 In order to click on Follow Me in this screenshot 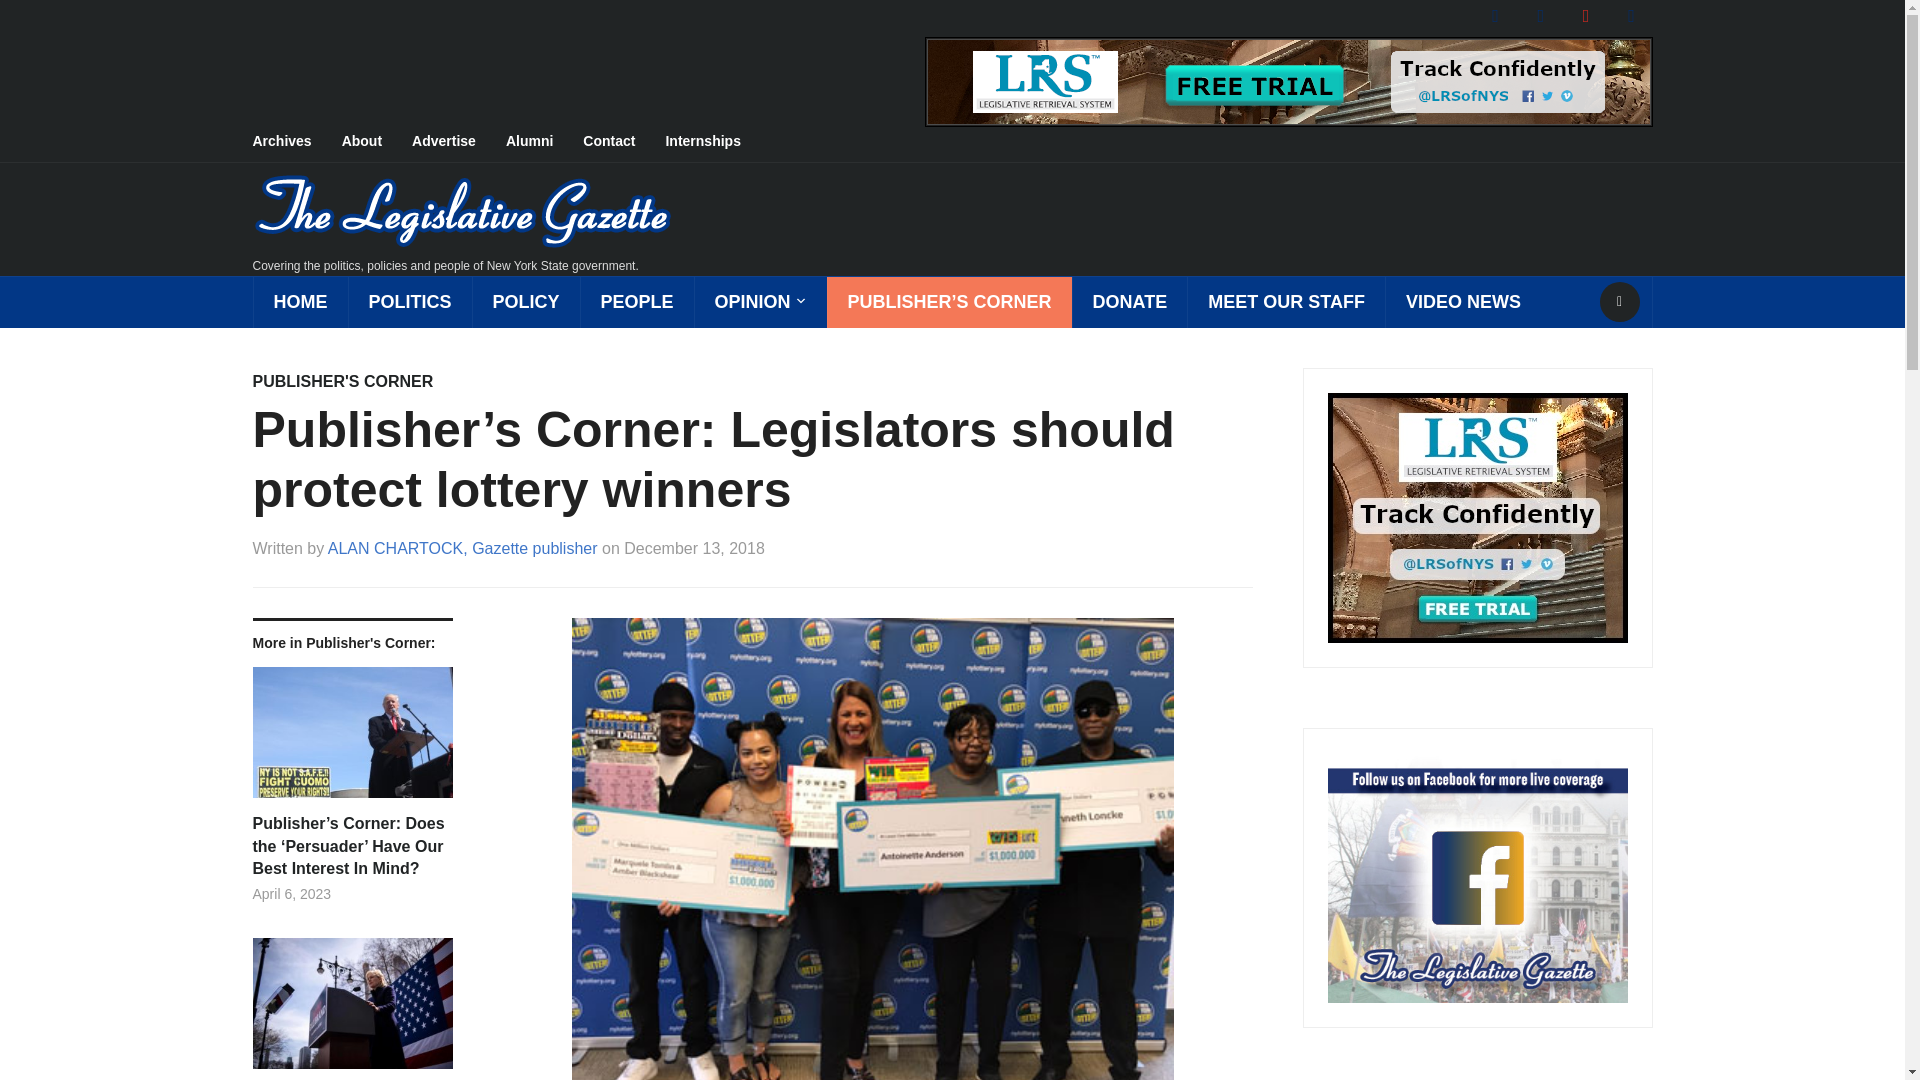, I will do `click(1540, 14)`.